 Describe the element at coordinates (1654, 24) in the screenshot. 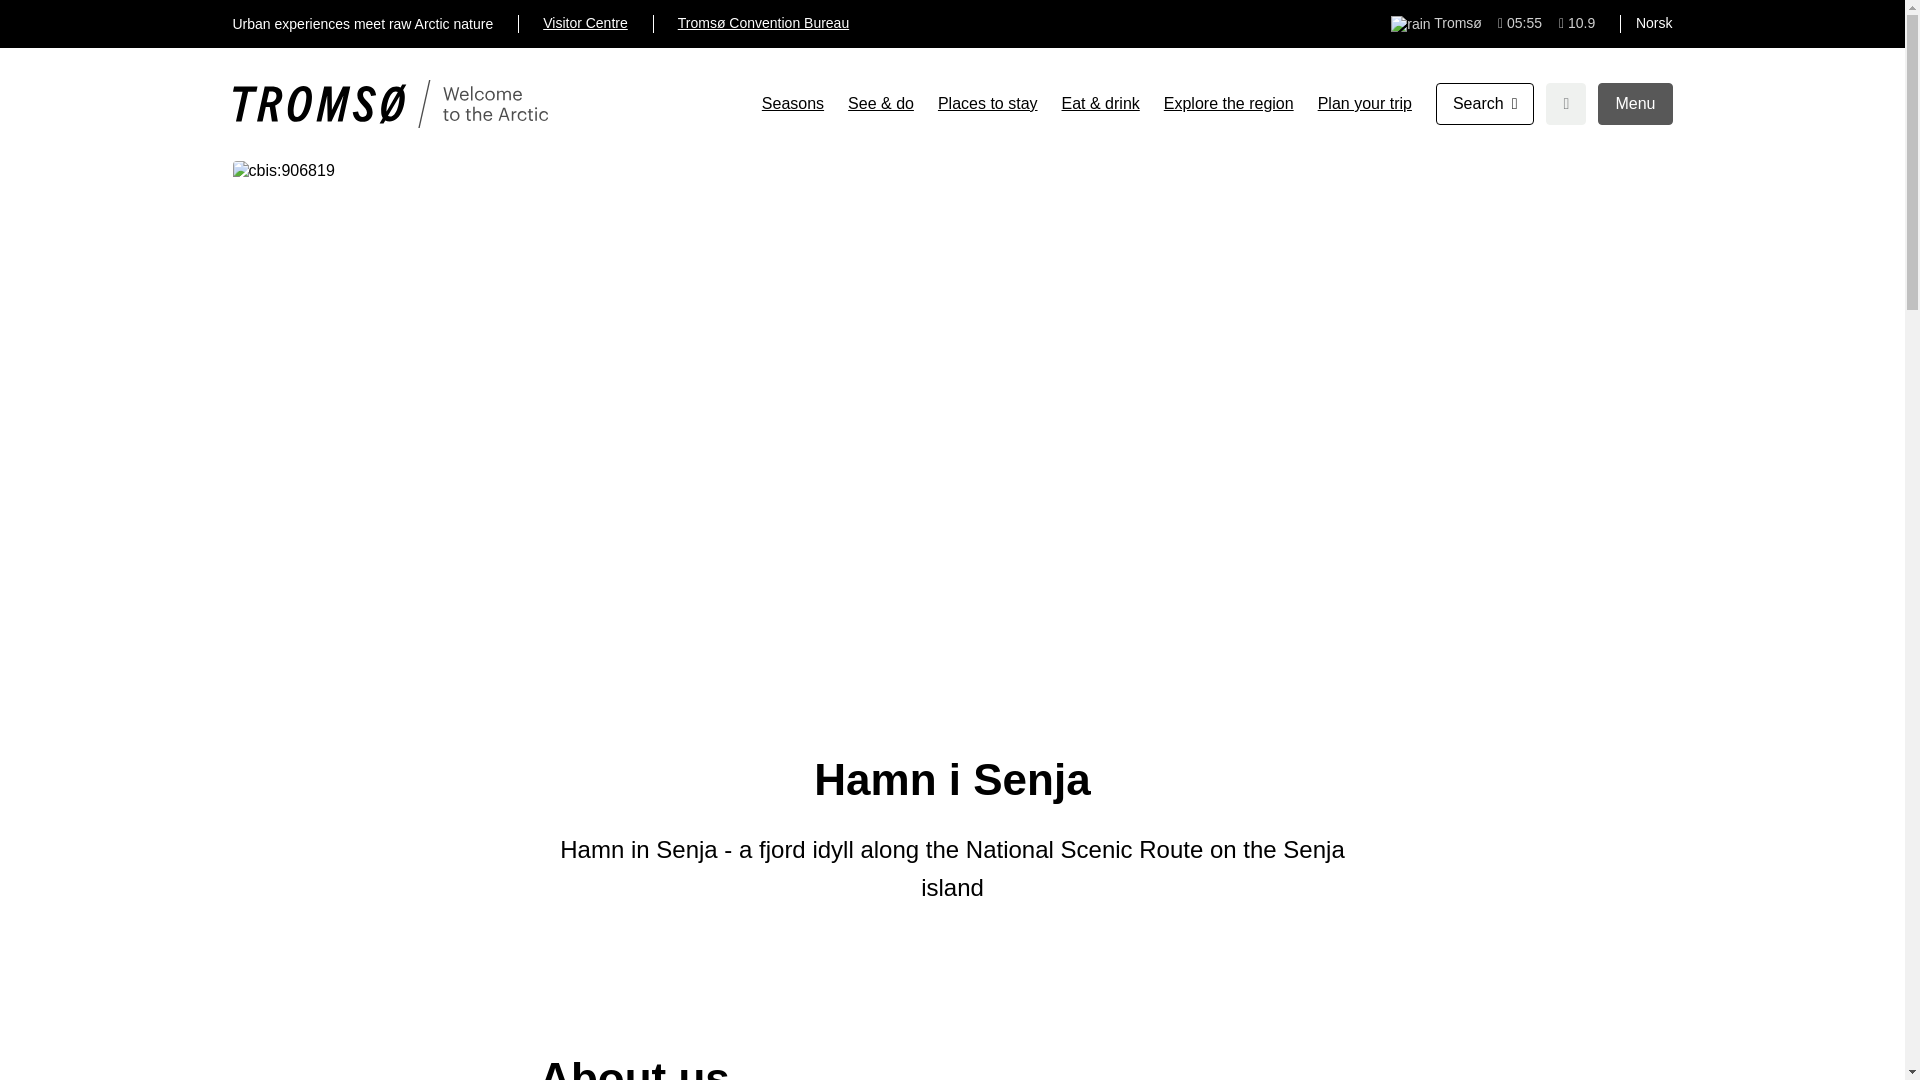

I see `Norsk` at that location.